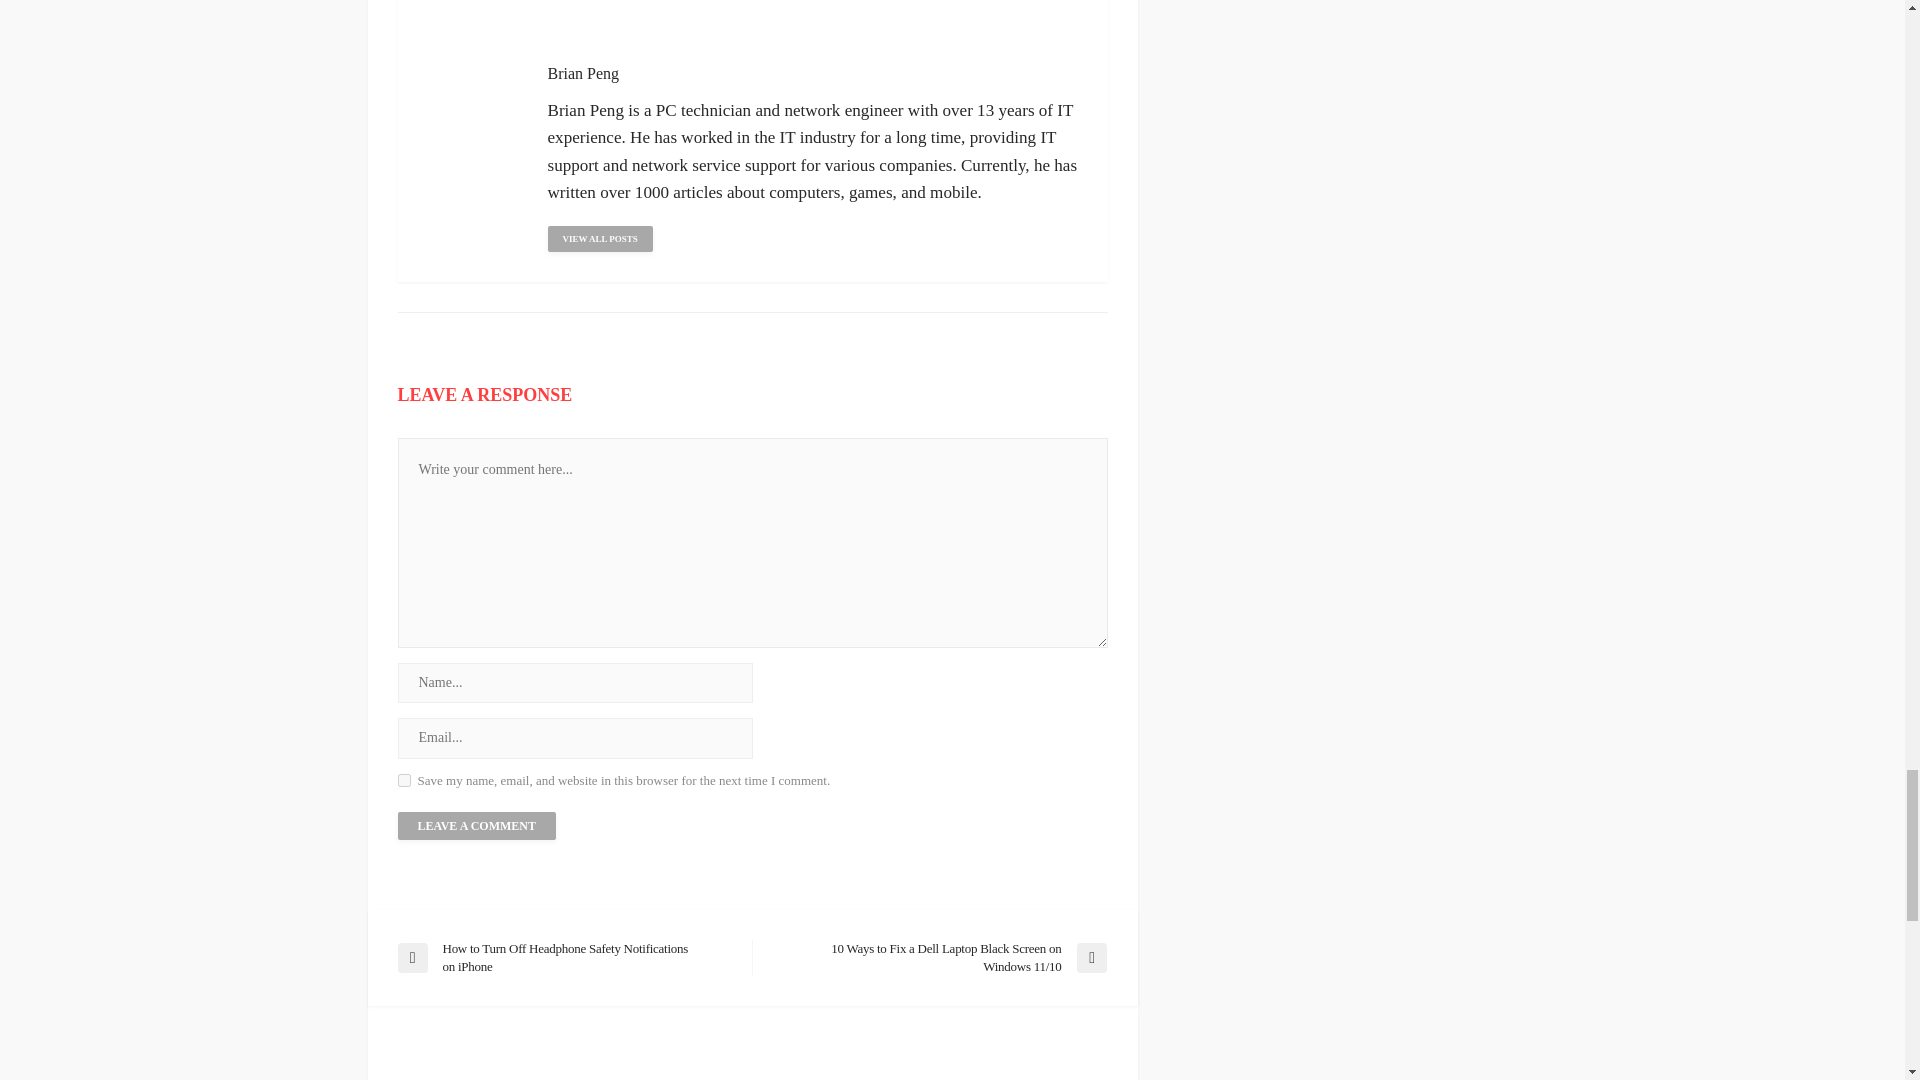 The width and height of the screenshot is (1920, 1080). What do you see at coordinates (476, 826) in the screenshot?
I see `Leave a comment` at bounding box center [476, 826].